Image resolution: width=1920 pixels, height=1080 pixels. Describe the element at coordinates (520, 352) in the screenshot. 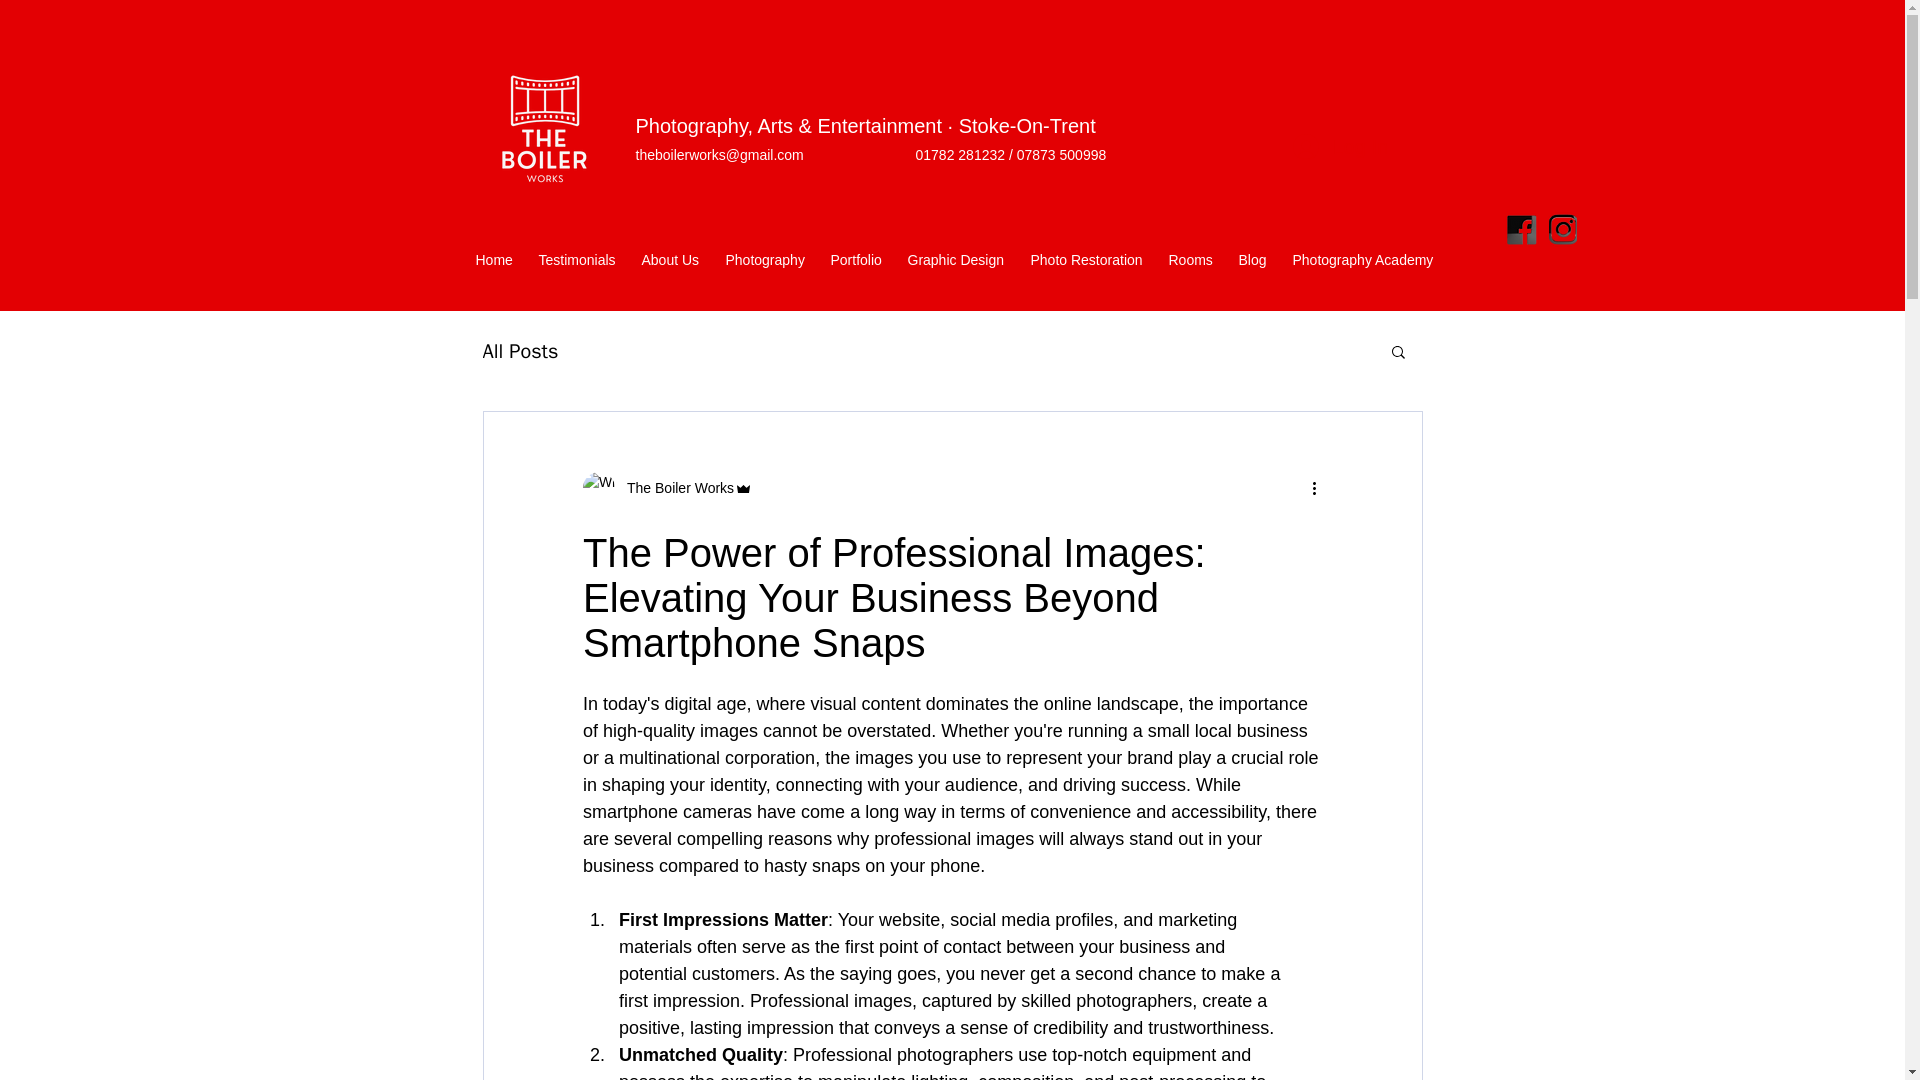

I see `All Posts` at that location.